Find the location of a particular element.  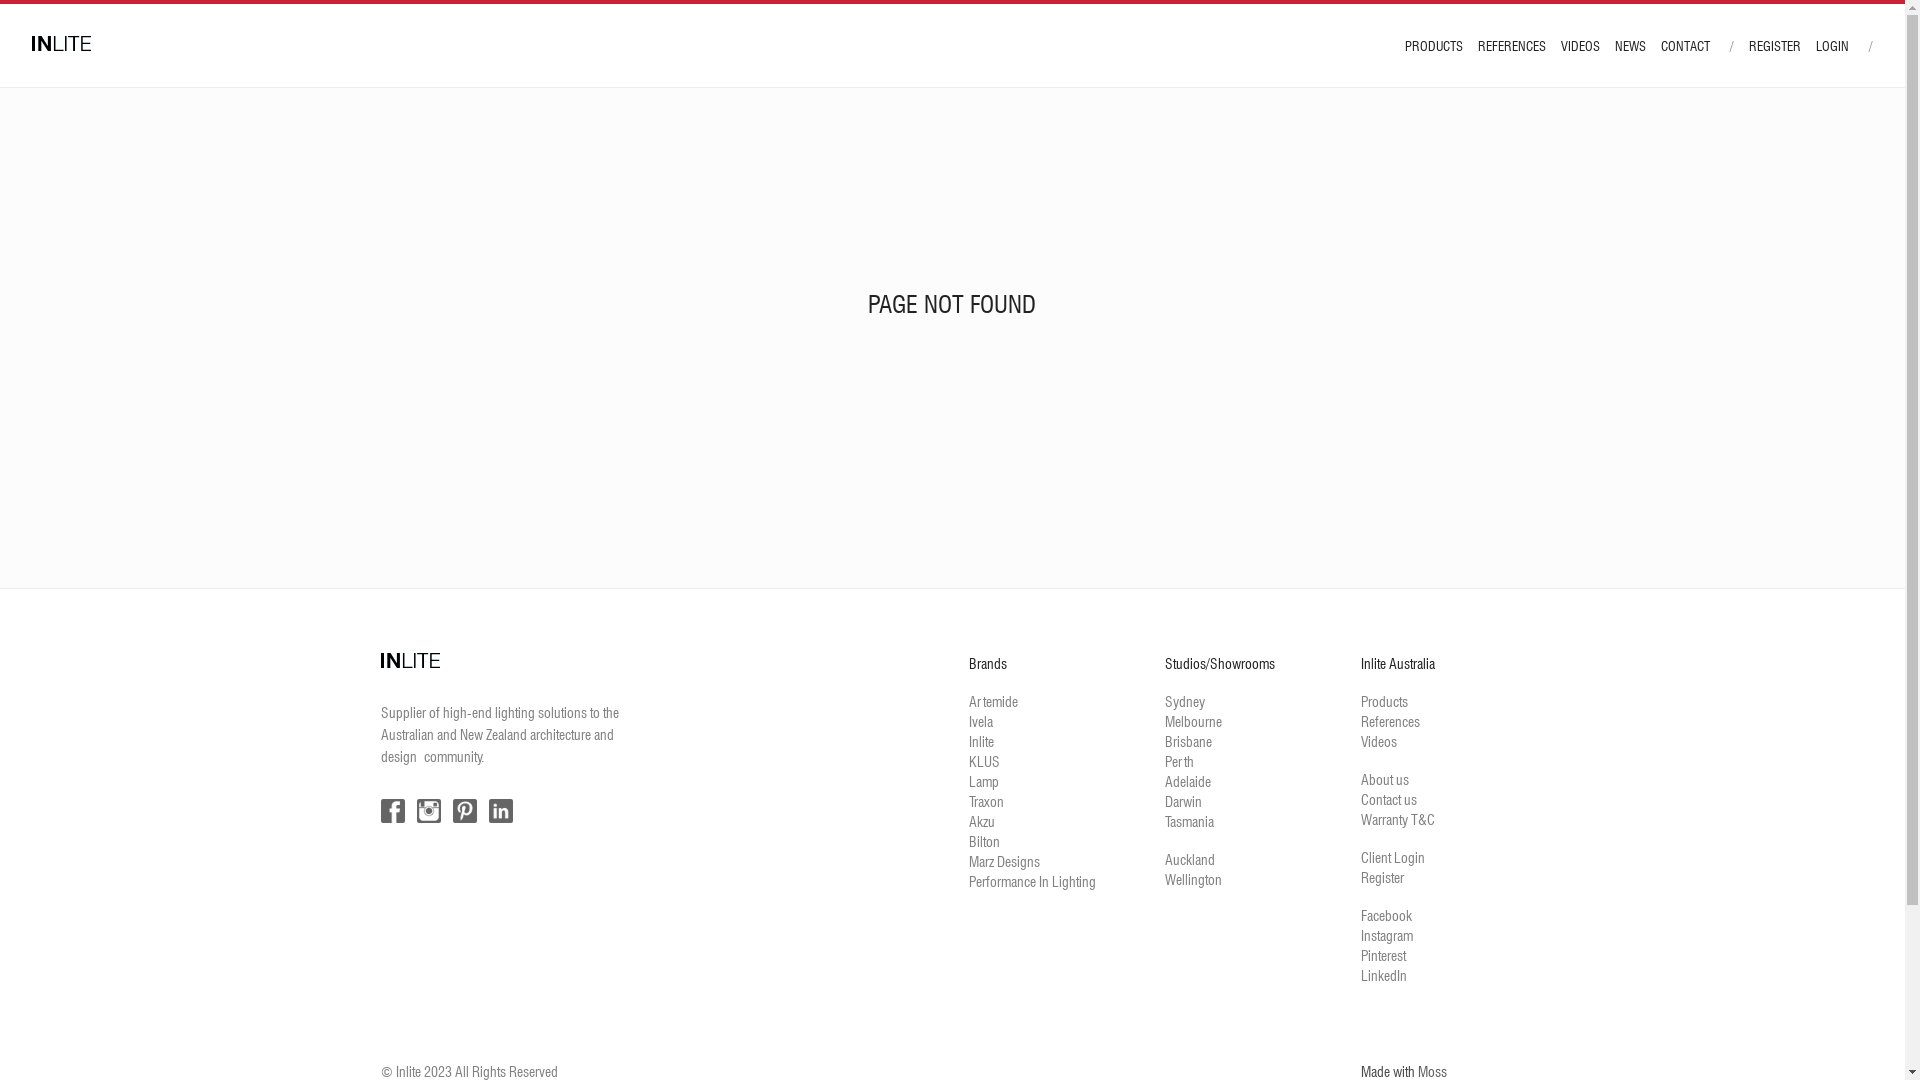

Performance In Lighting is located at coordinates (1032, 881).